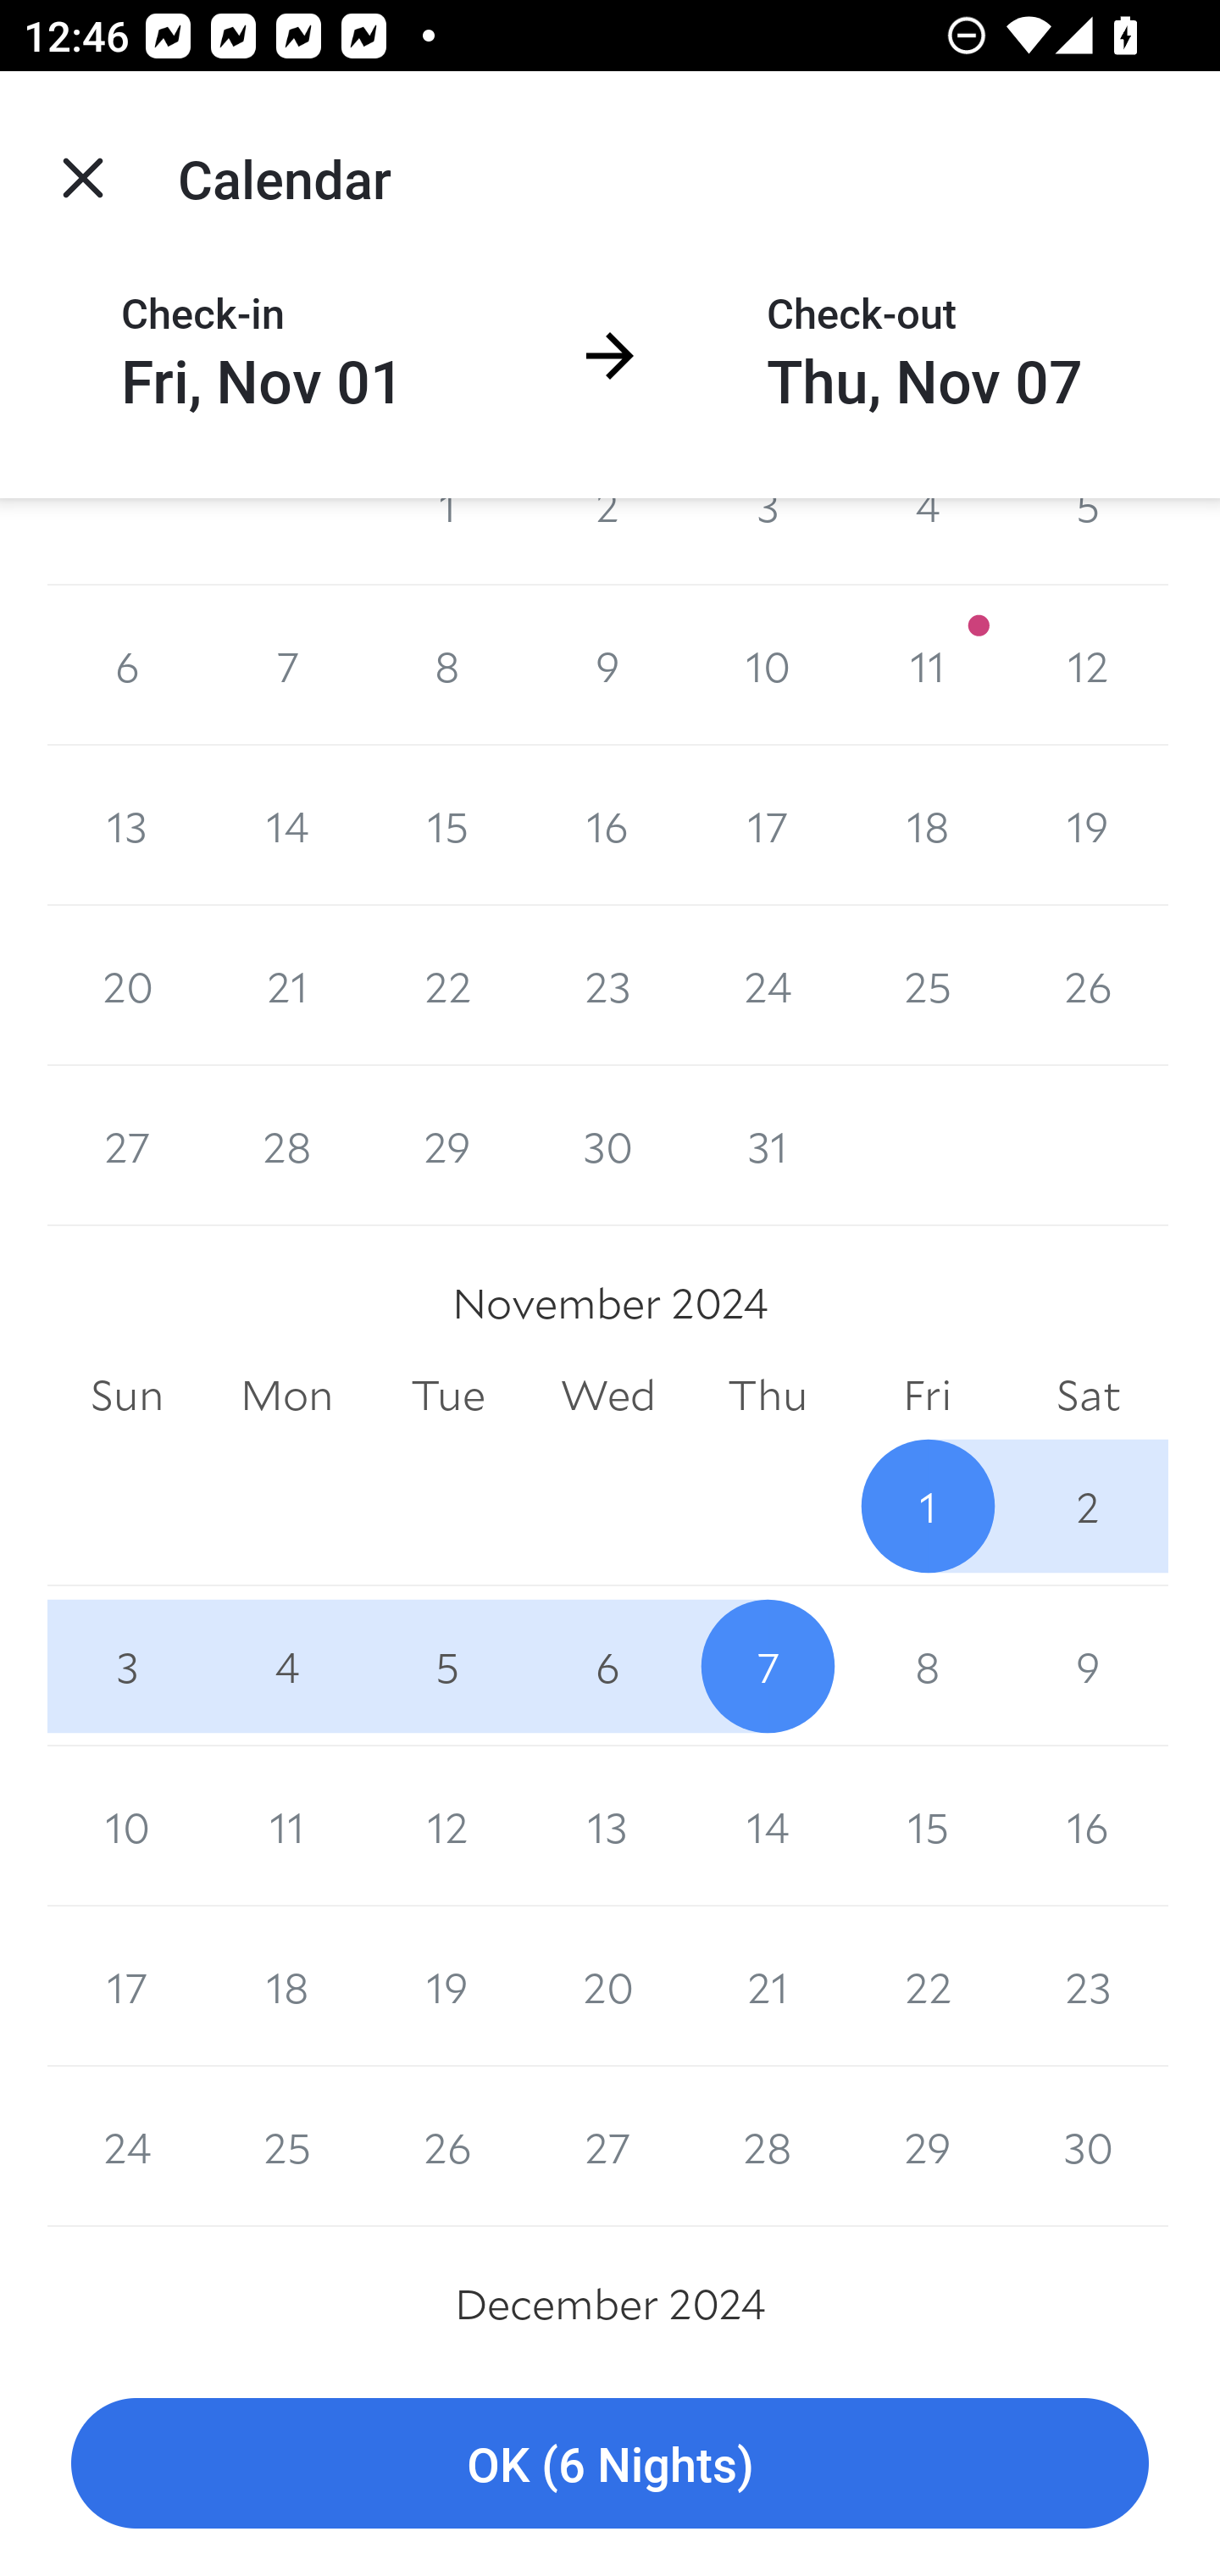 This screenshot has width=1220, height=2576. What do you see at coordinates (447, 986) in the screenshot?
I see `22 22 October 2024` at bounding box center [447, 986].